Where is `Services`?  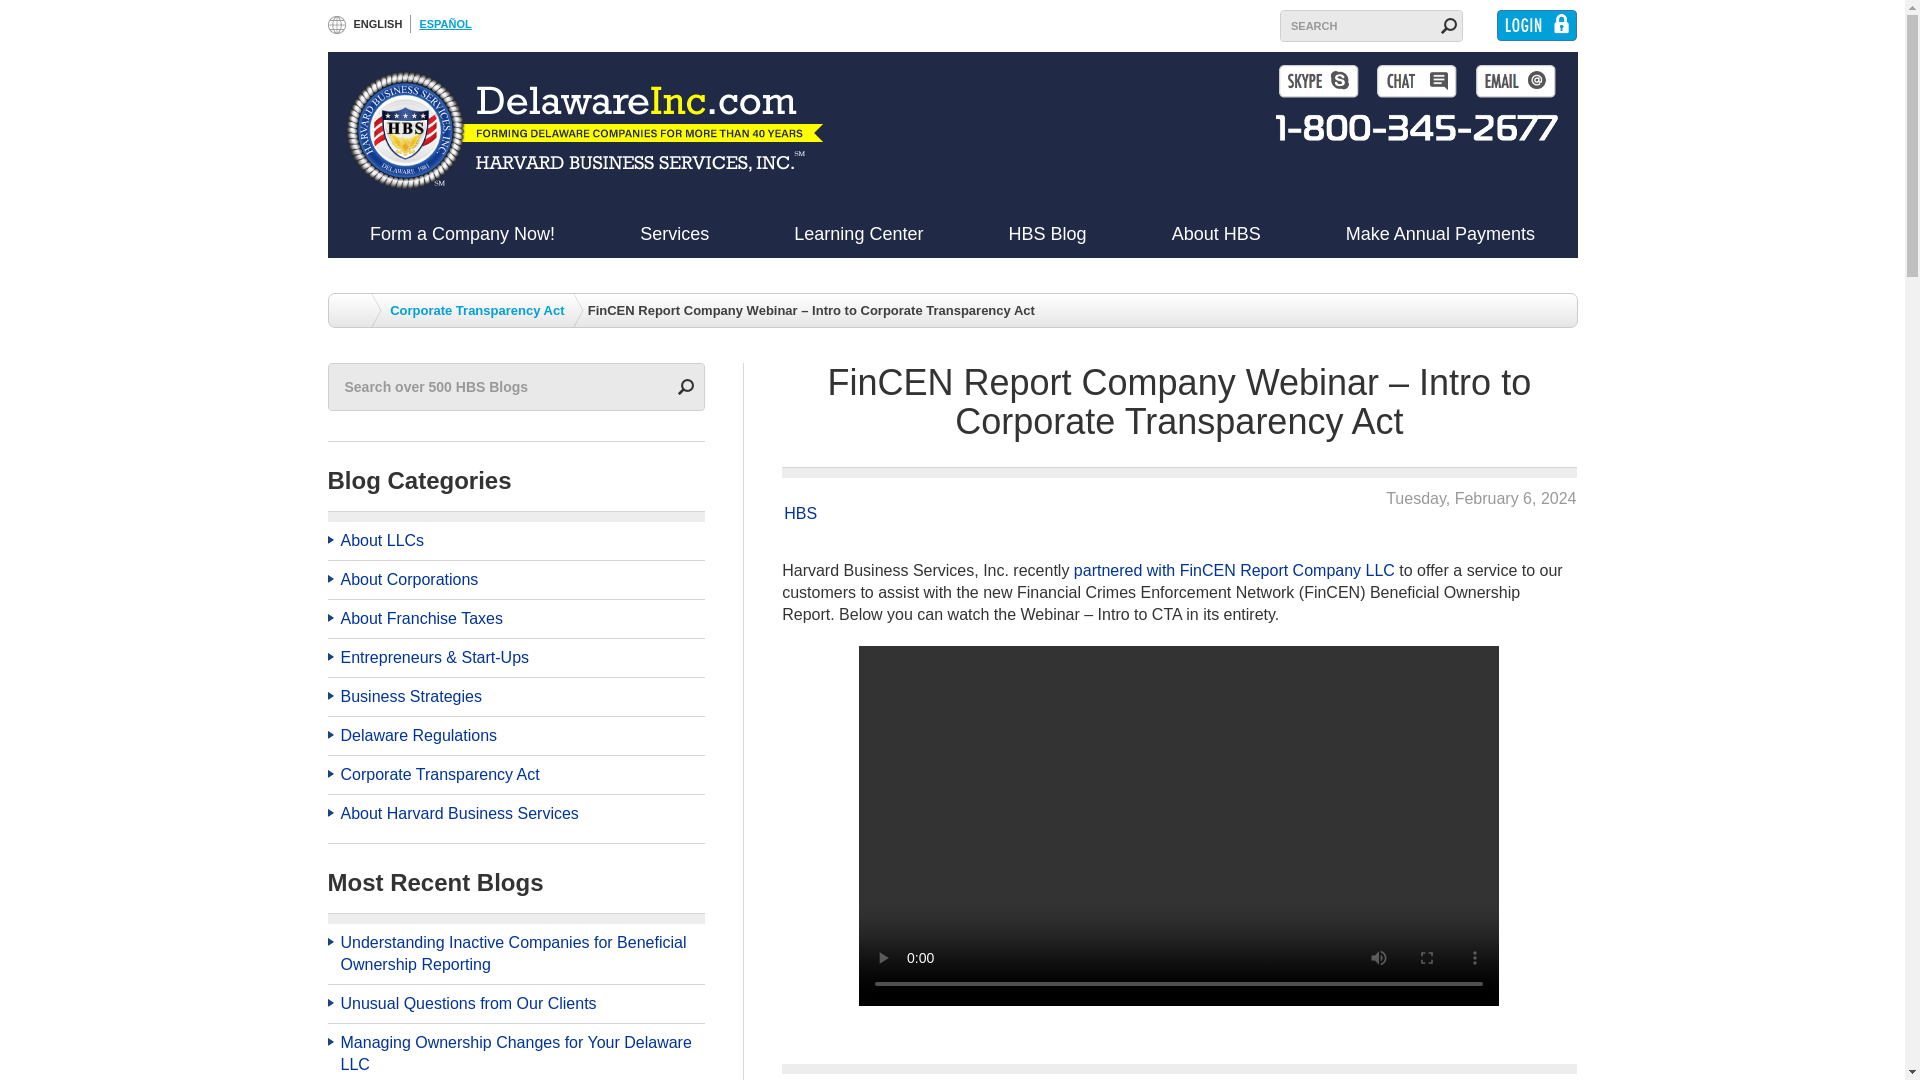
Services is located at coordinates (674, 234).